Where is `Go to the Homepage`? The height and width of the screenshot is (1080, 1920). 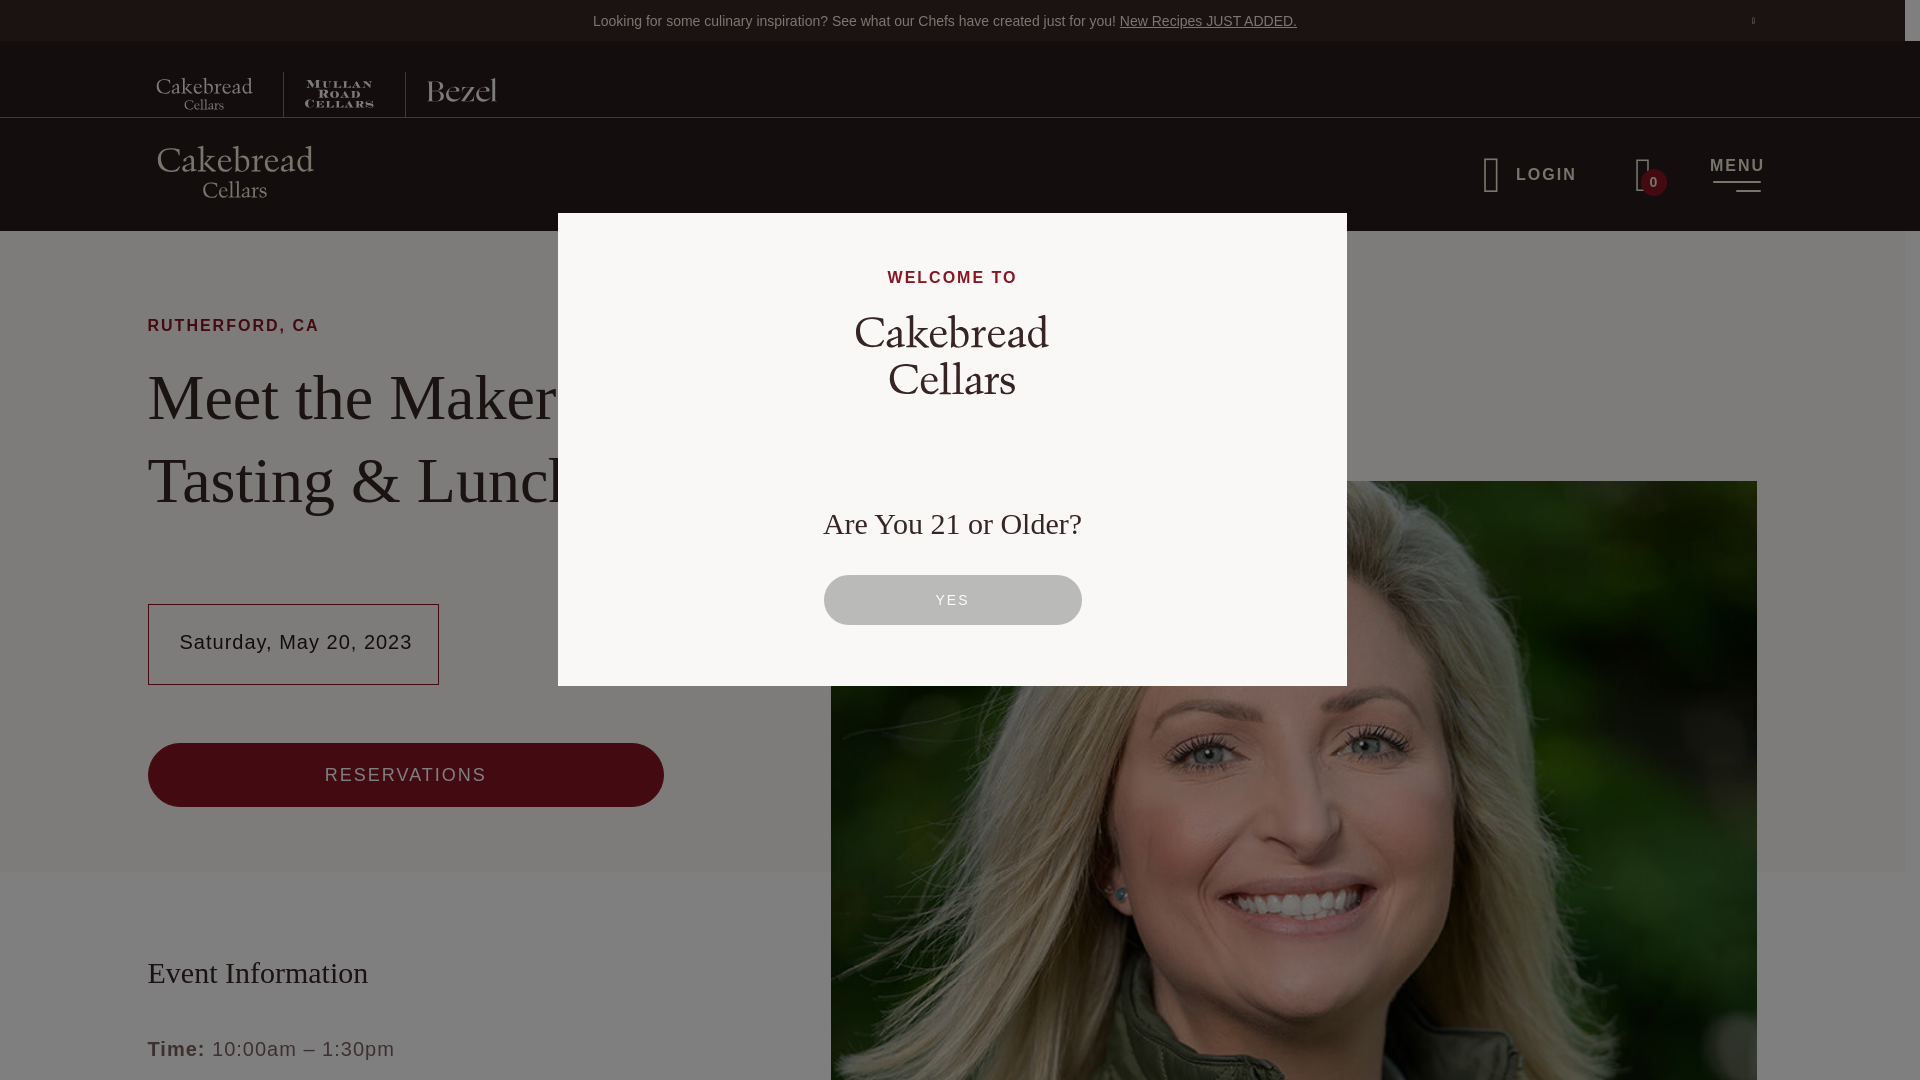 Go to the Homepage is located at coordinates (204, 94).